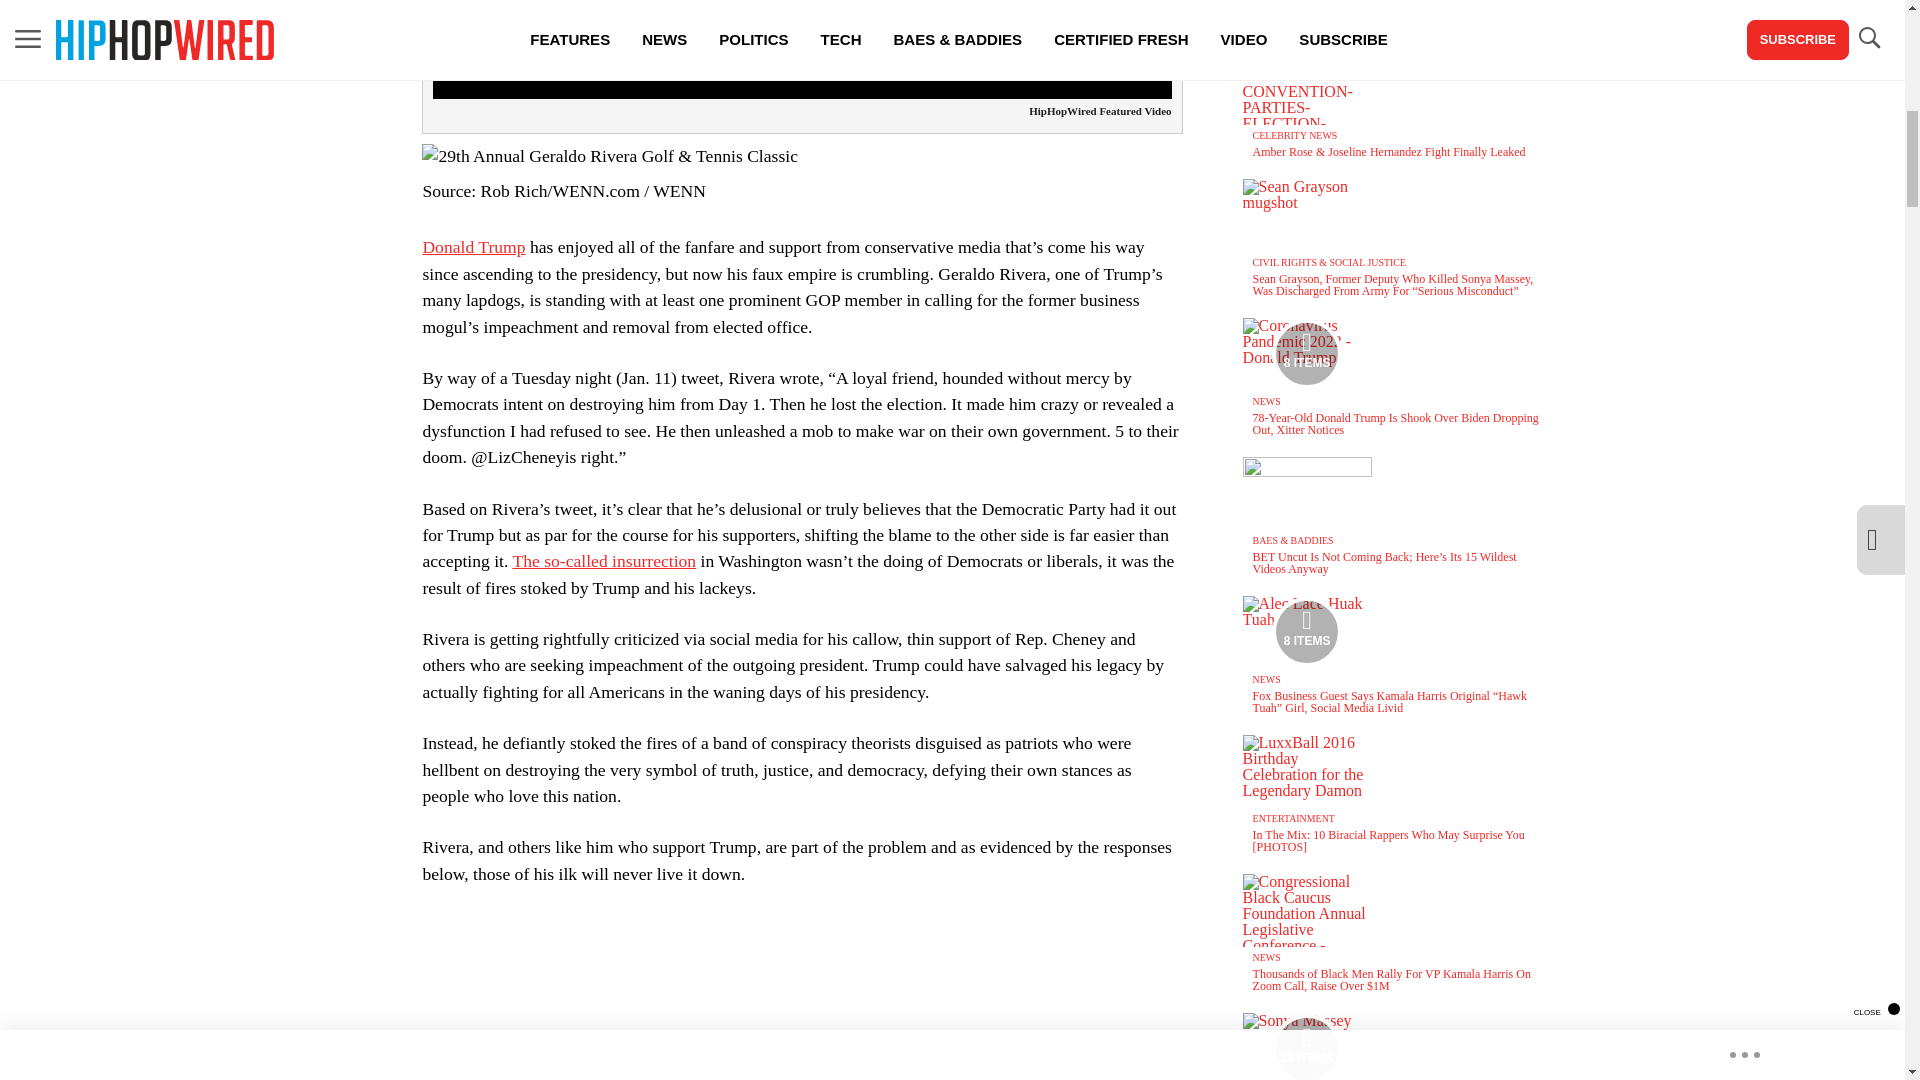  I want to click on Media Playlist, so click(1306, 1047).